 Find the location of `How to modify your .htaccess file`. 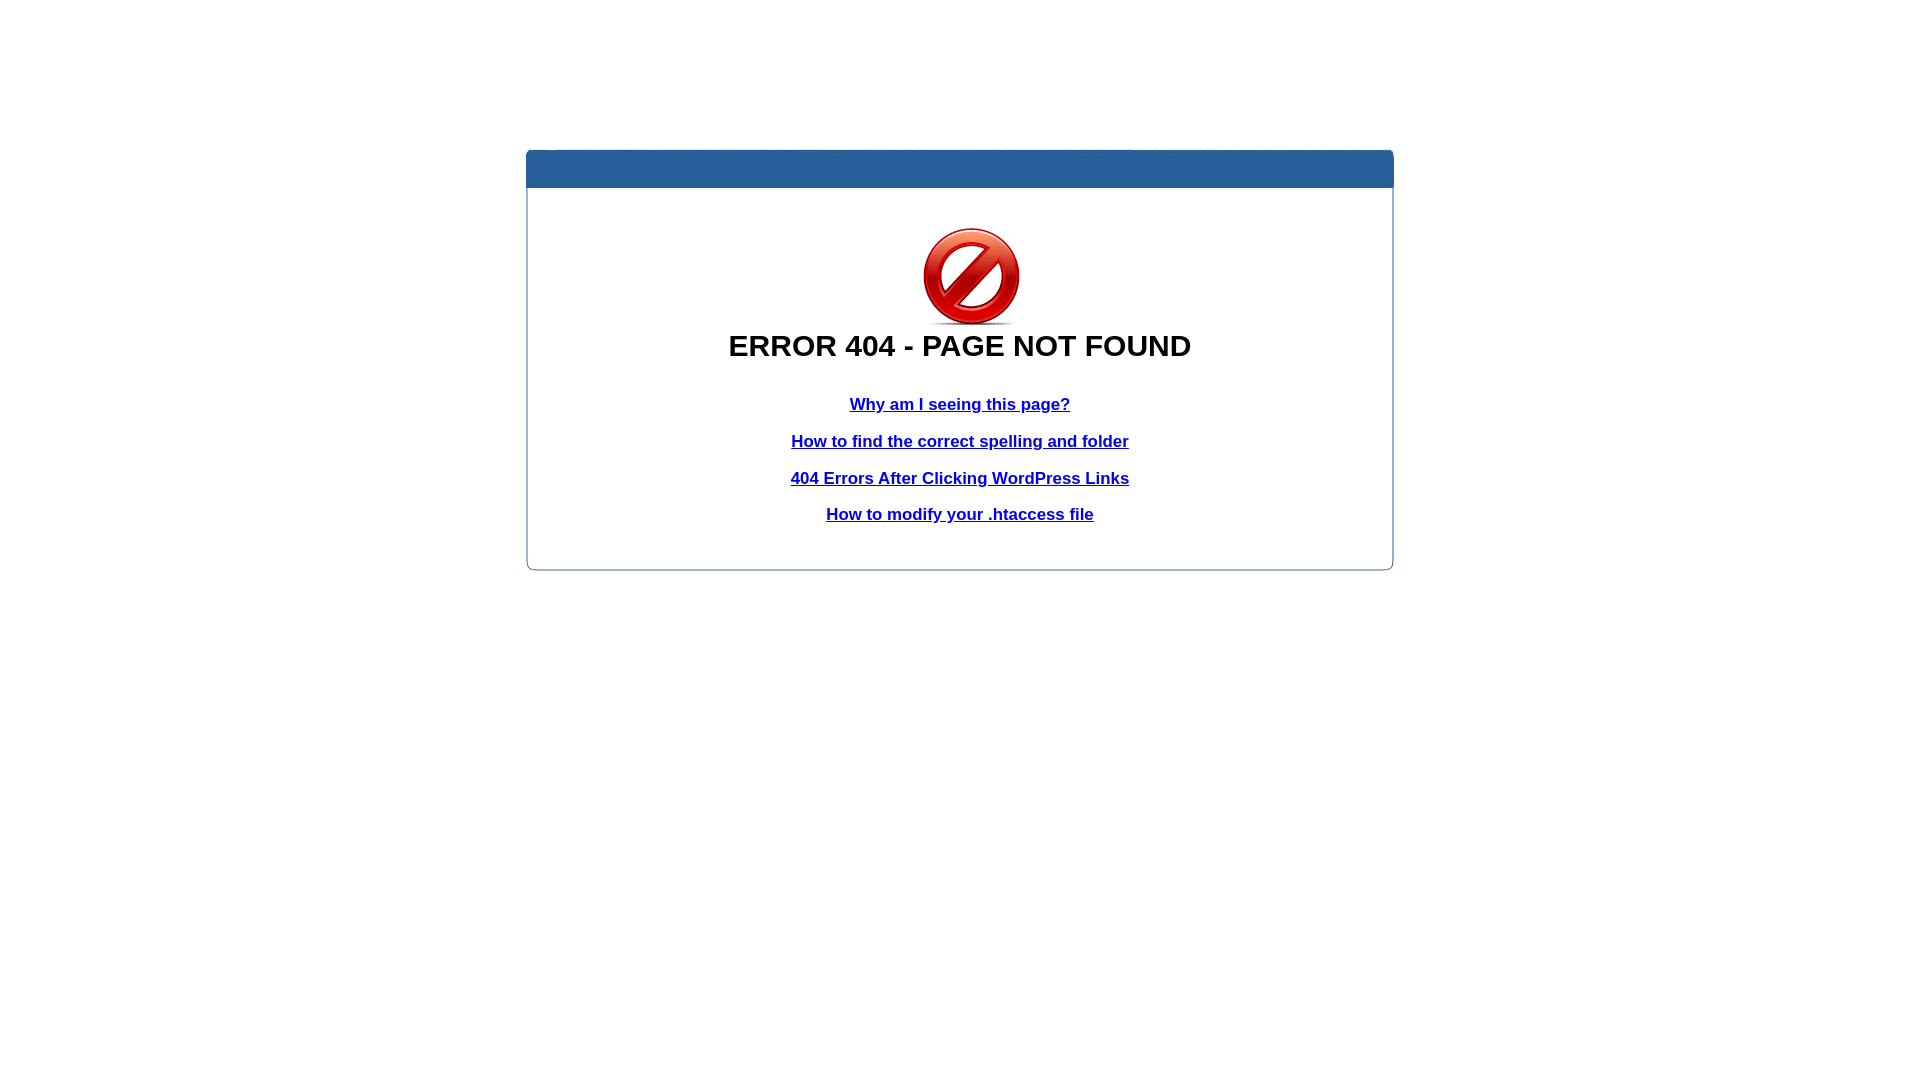

How to modify your .htaccess file is located at coordinates (960, 514).